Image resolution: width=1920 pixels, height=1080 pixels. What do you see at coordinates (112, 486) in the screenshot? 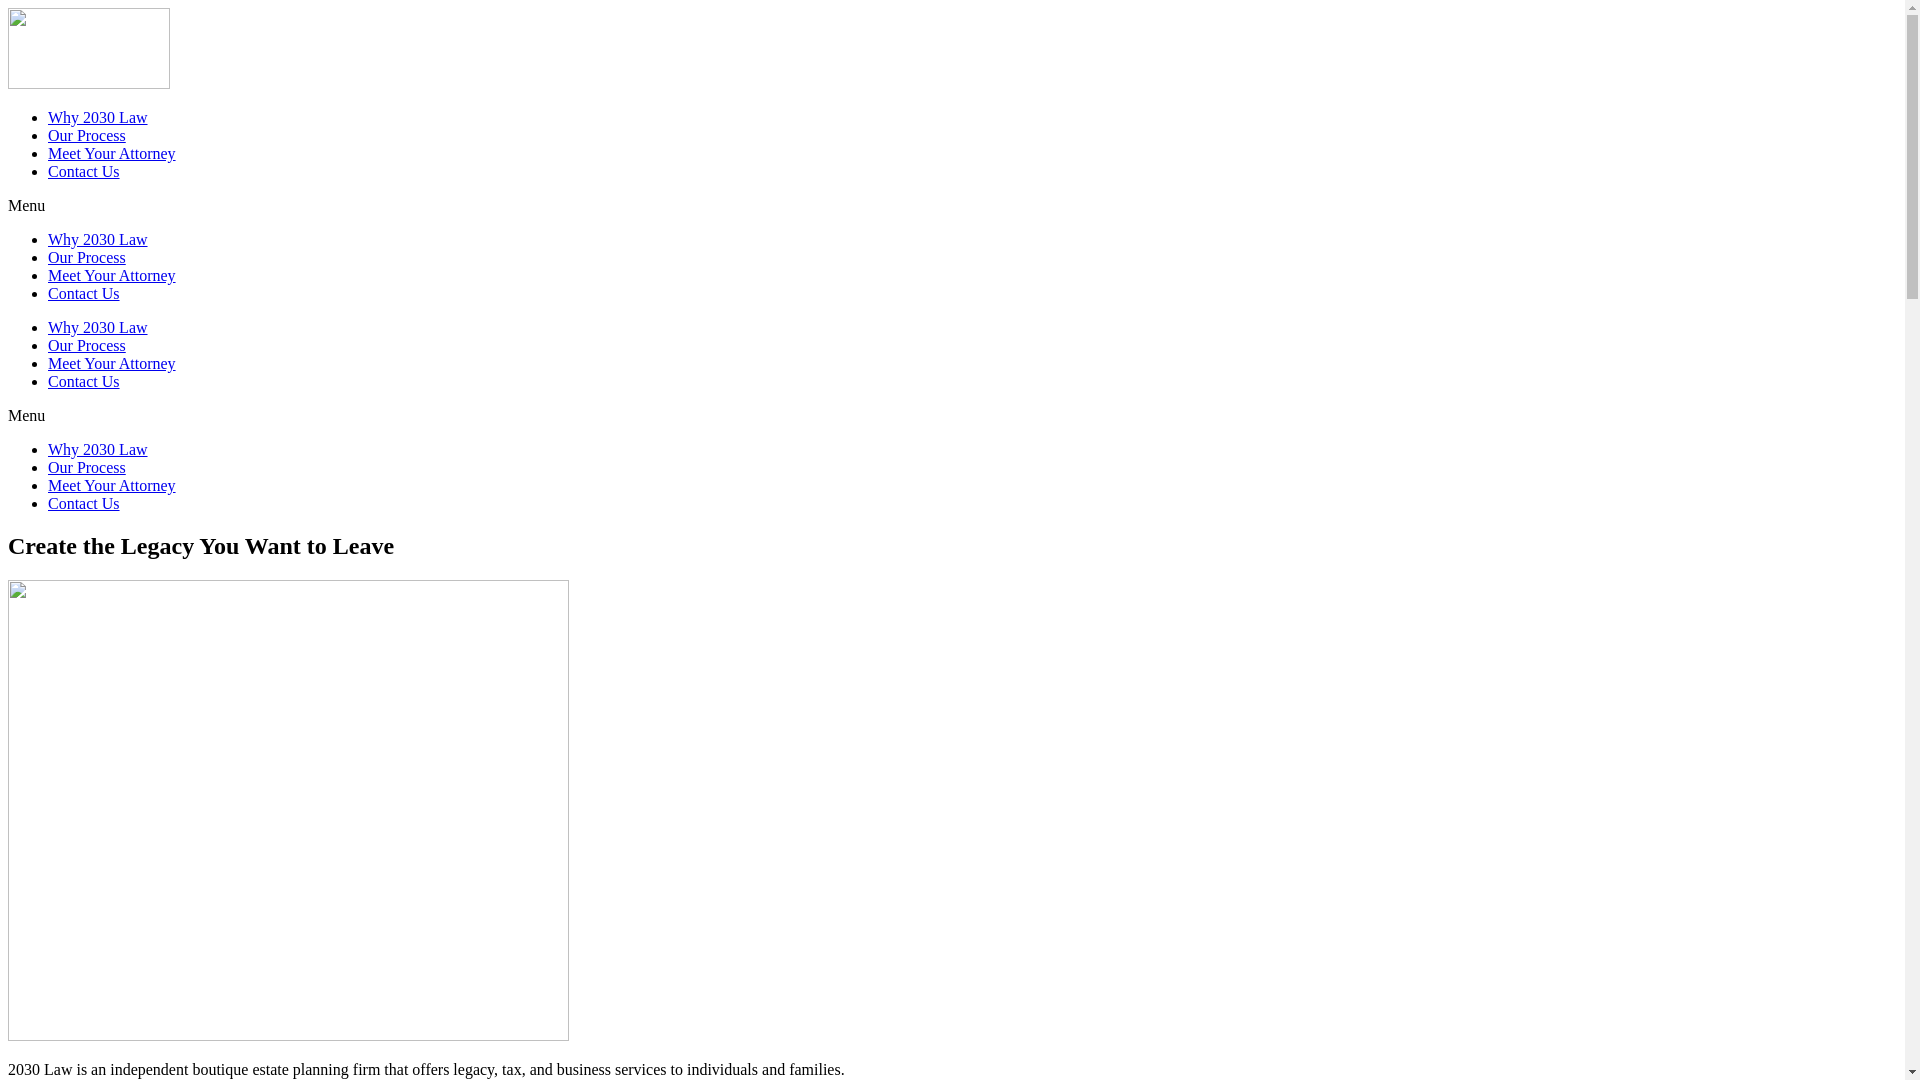
I see `Meet Your Attorney` at bounding box center [112, 486].